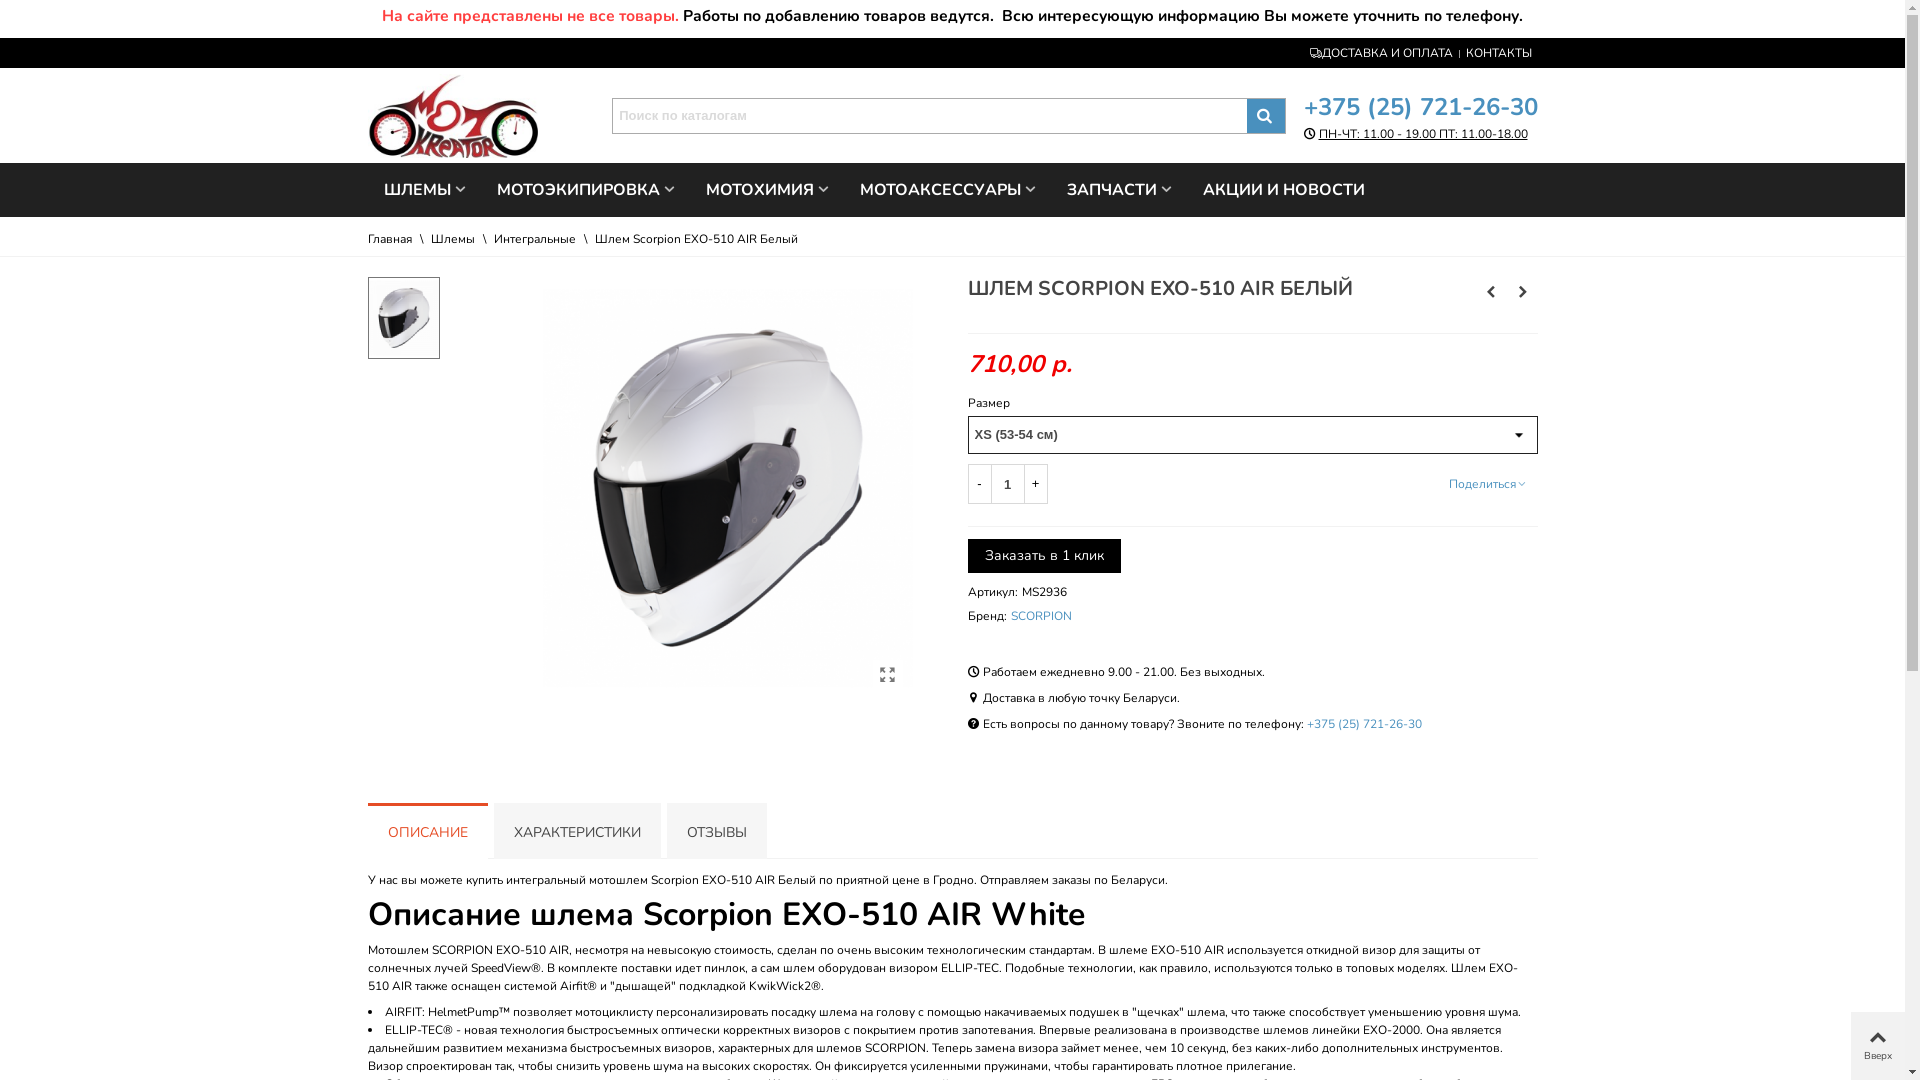 This screenshot has width=1920, height=1080. What do you see at coordinates (1421, 107) in the screenshot?
I see `+375 (25) 721-26-30` at bounding box center [1421, 107].